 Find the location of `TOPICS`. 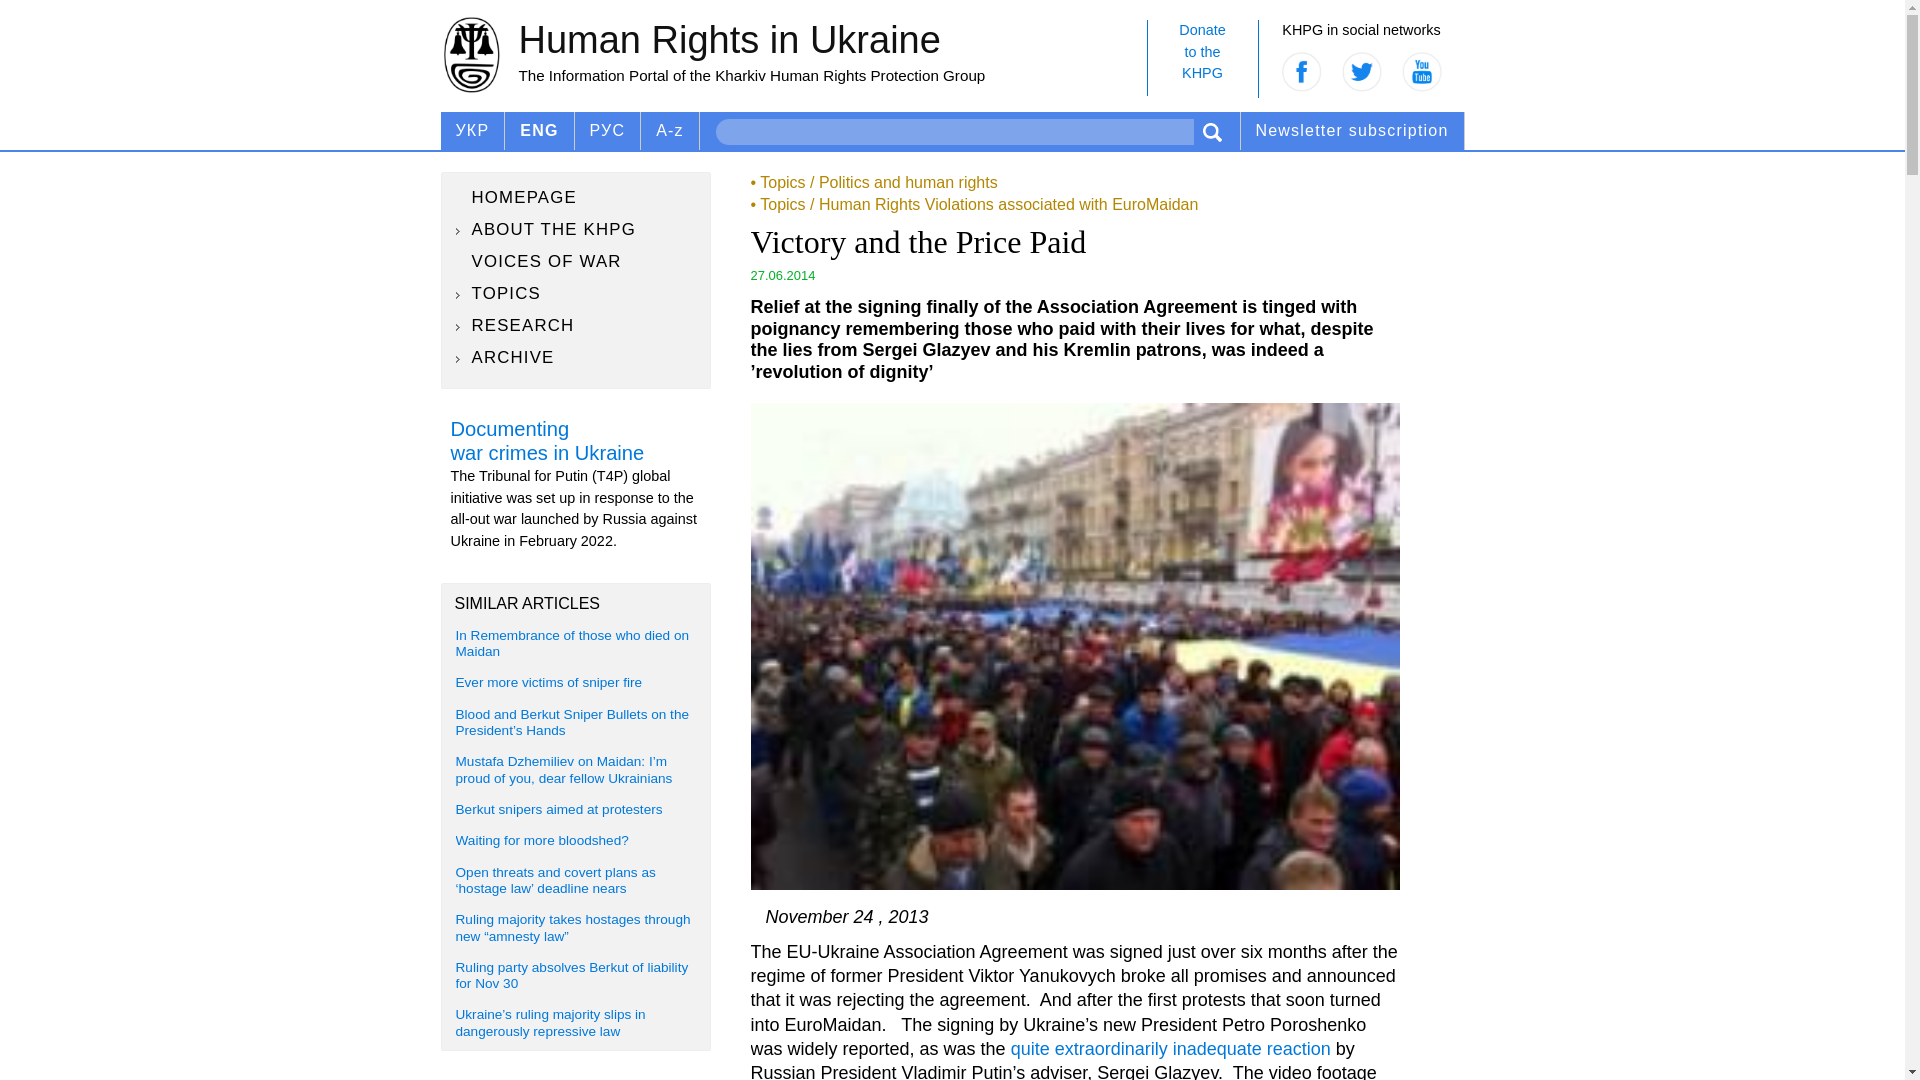

TOPICS is located at coordinates (576, 293).